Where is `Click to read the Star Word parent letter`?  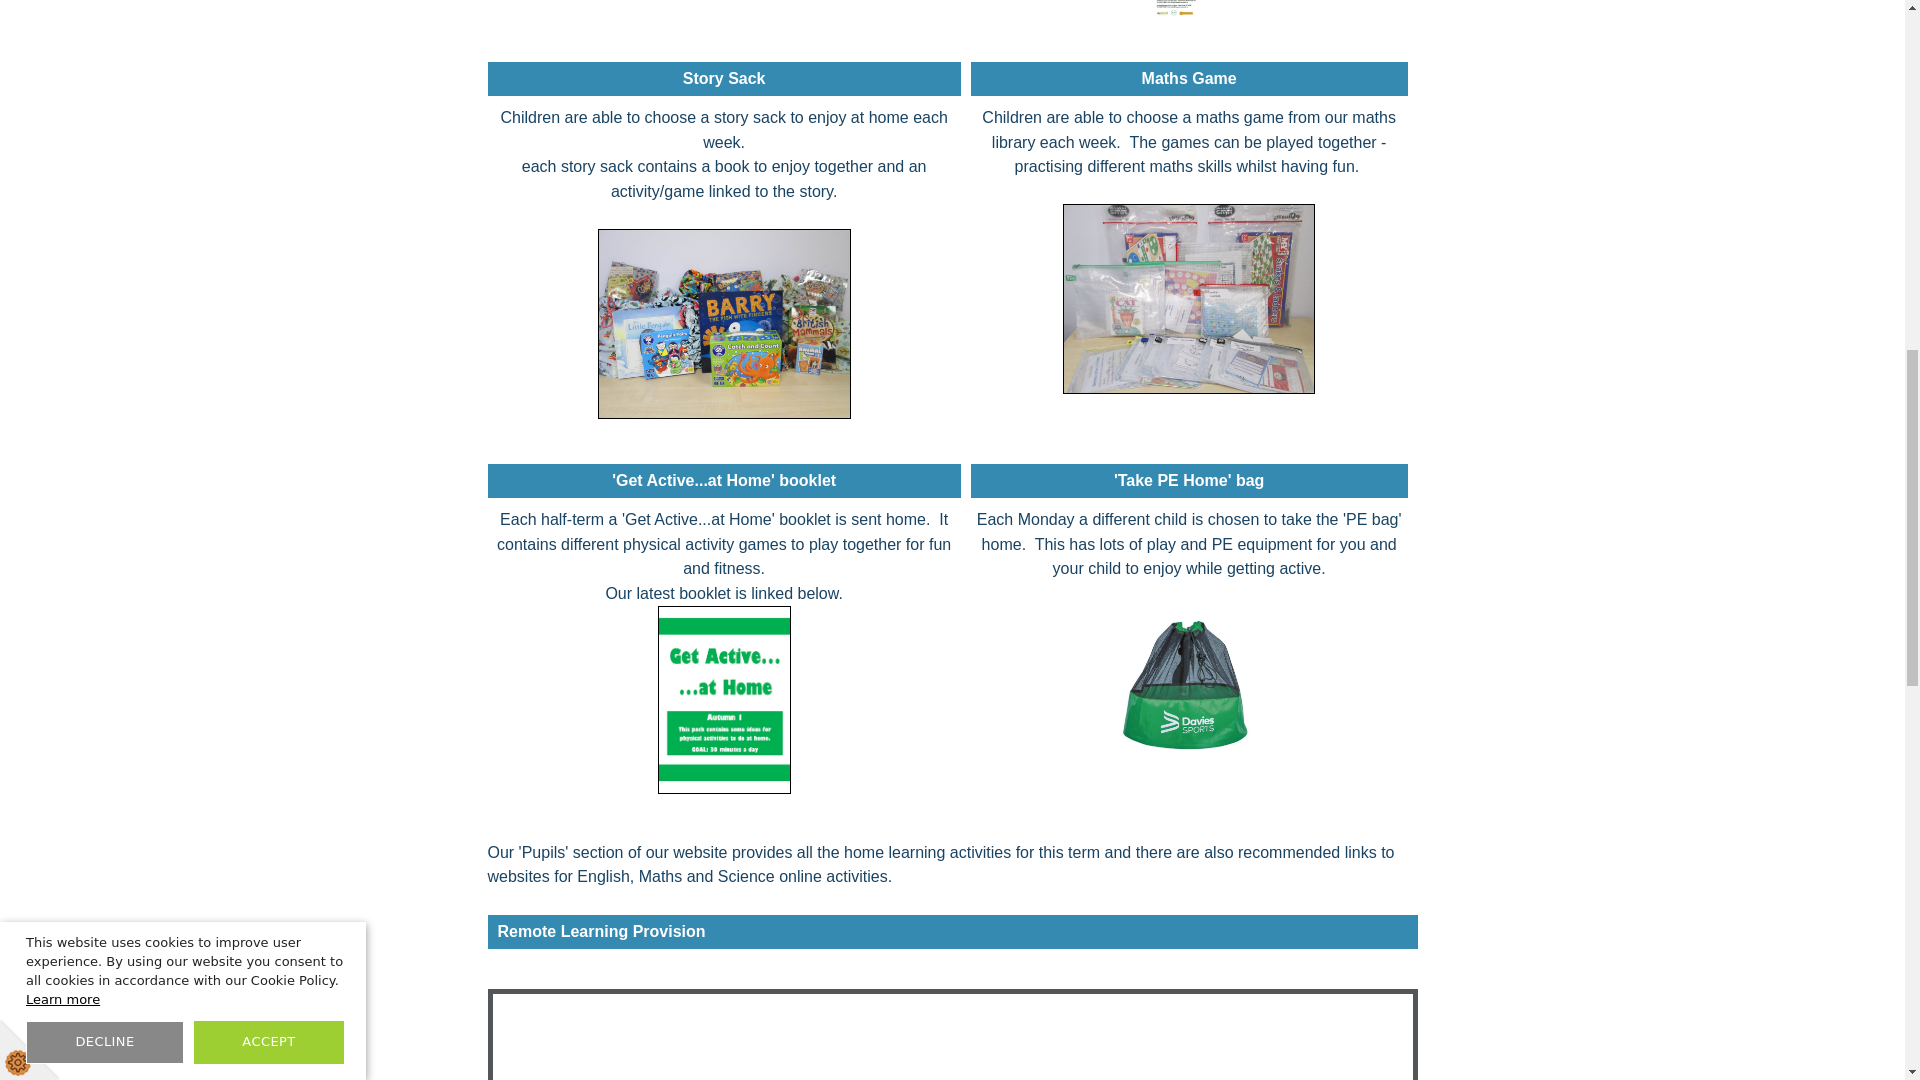 Click to read the Star Word parent letter is located at coordinates (1189, 8).